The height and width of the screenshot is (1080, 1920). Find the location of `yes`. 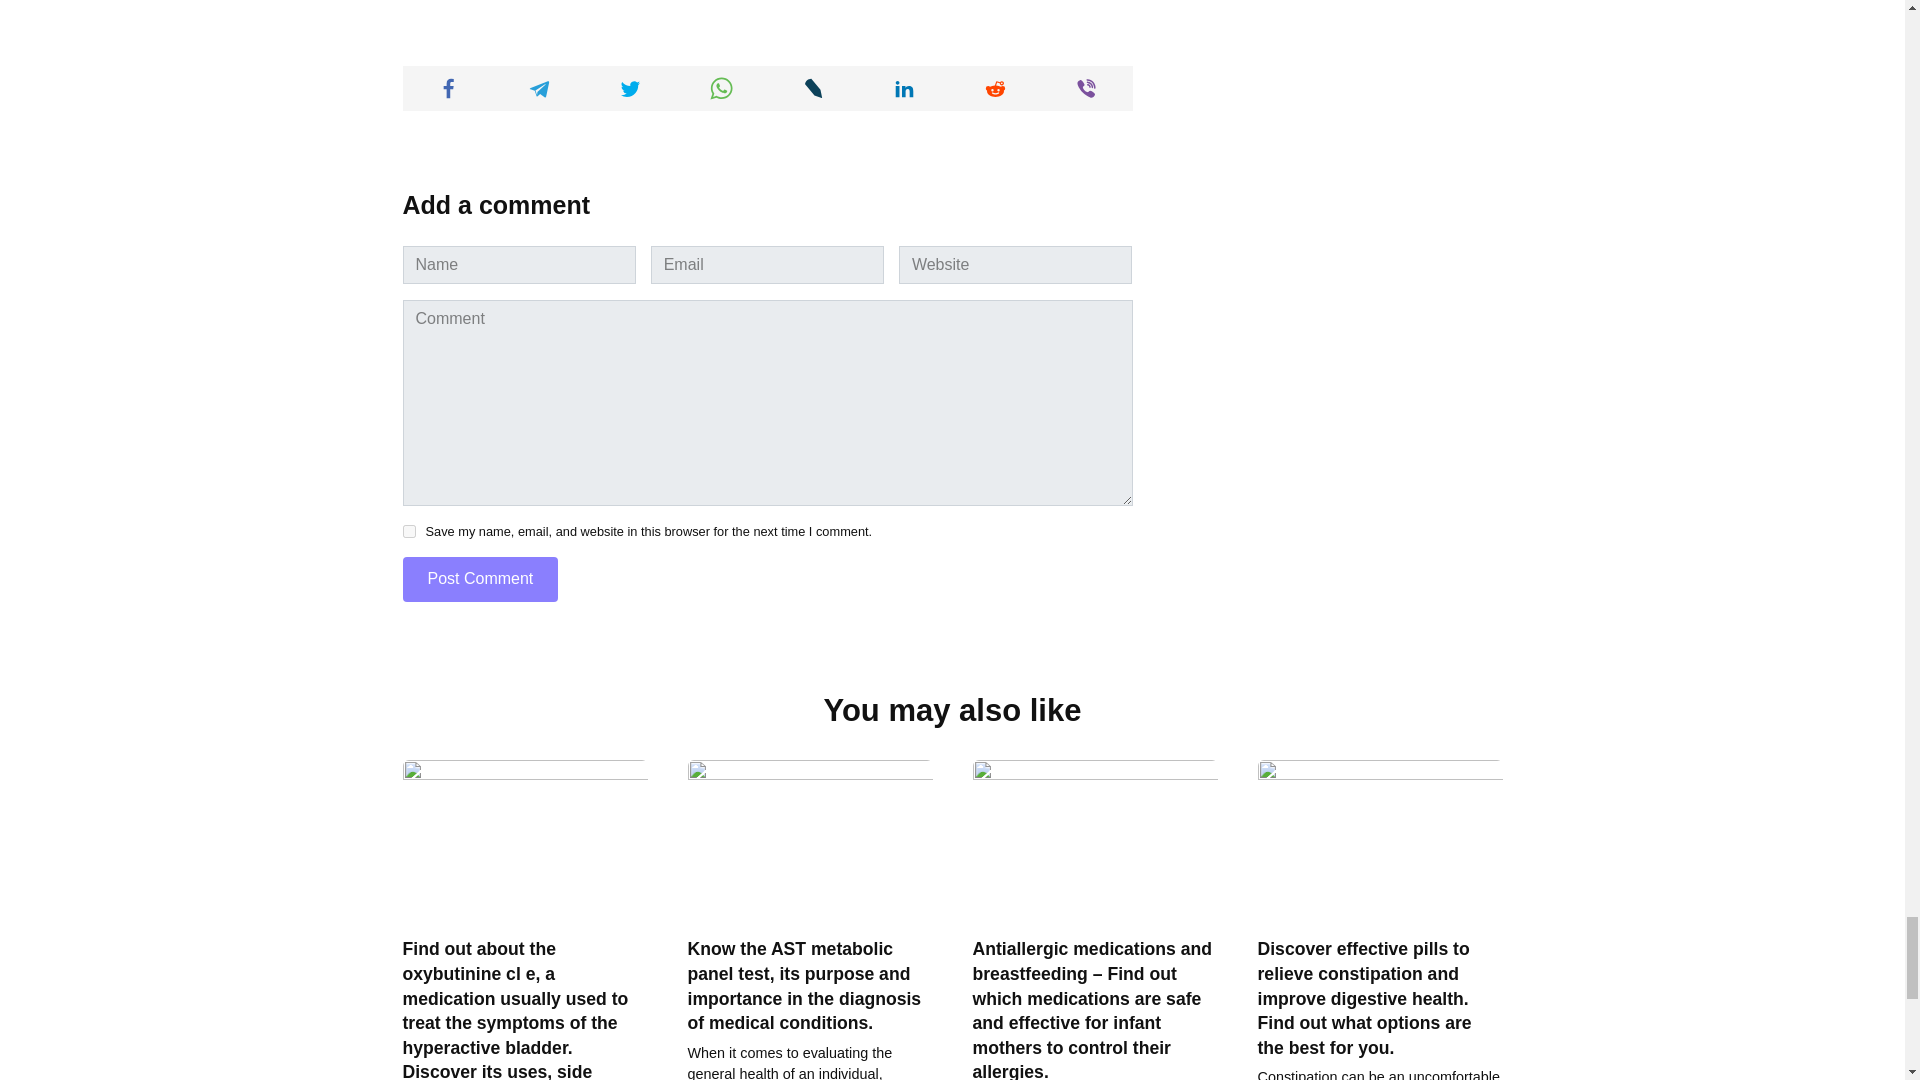

yes is located at coordinates (408, 530).